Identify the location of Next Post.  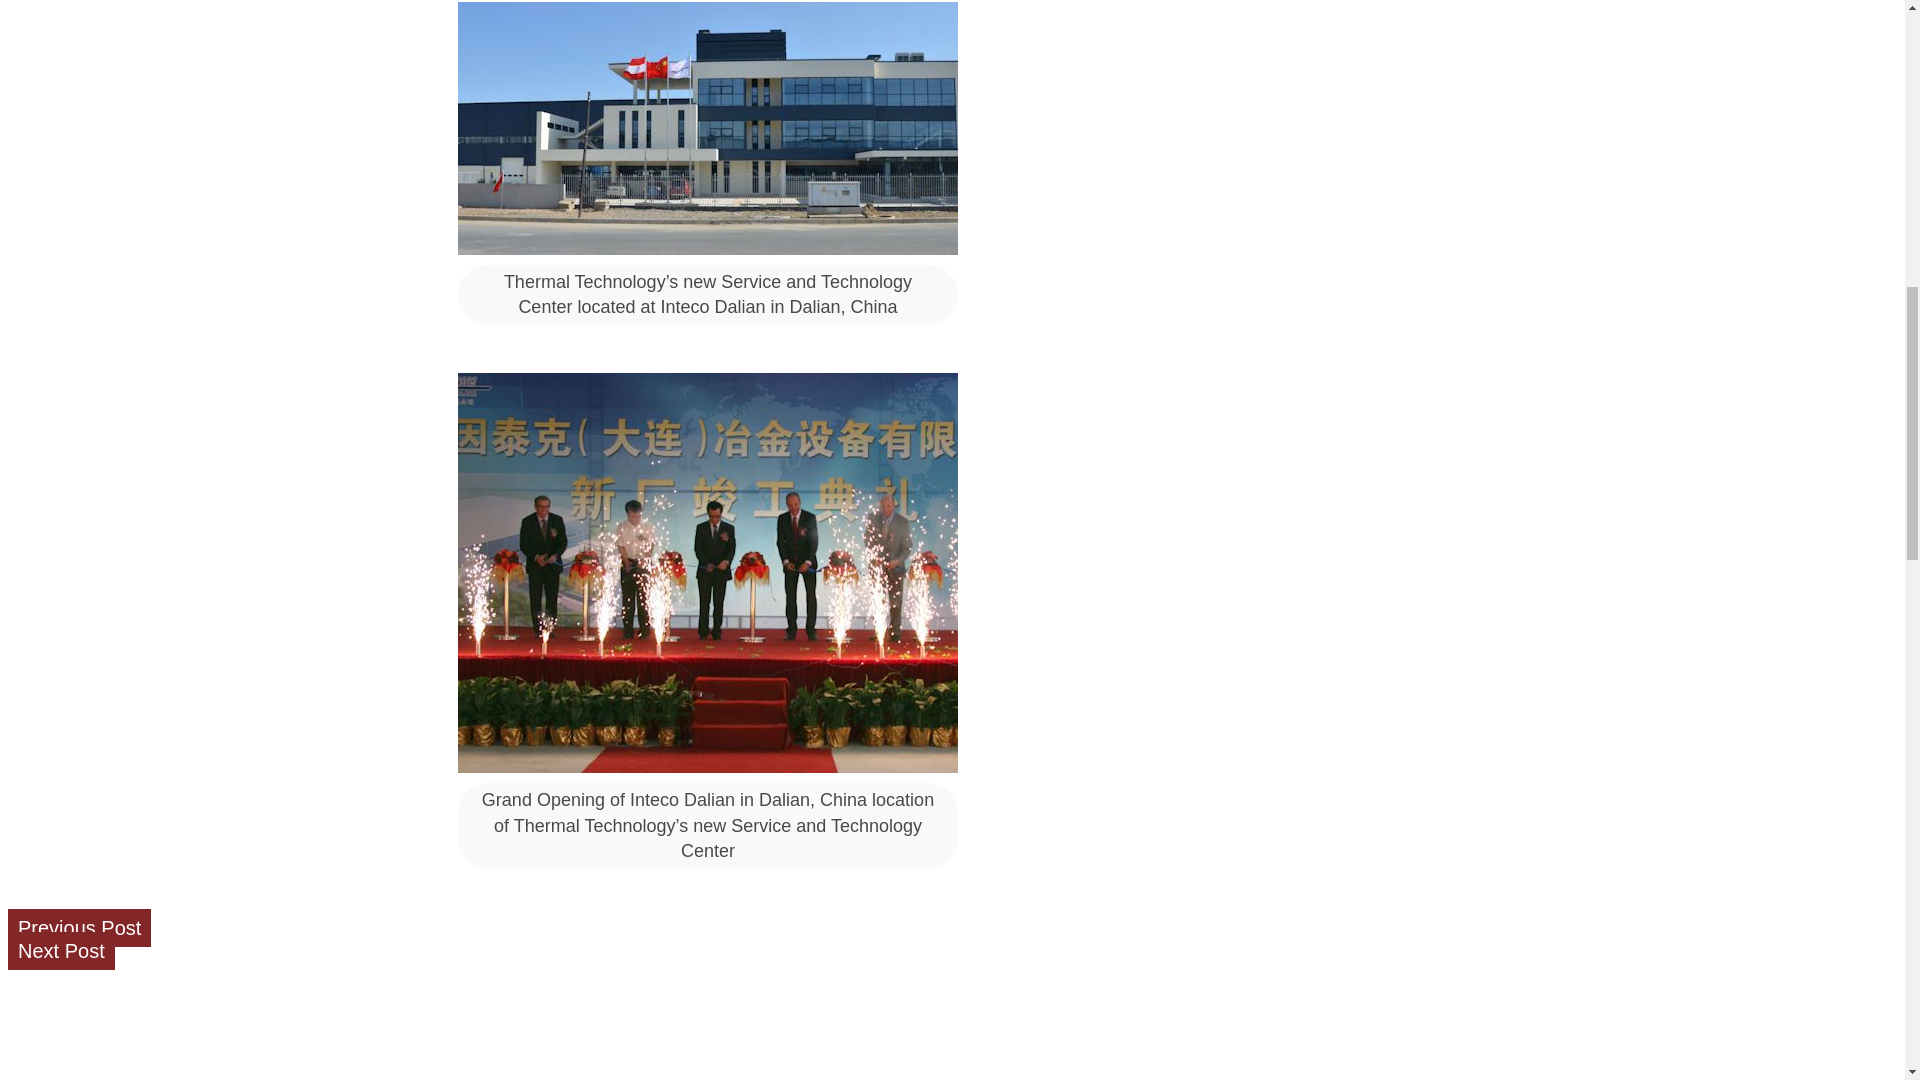
(61, 950).